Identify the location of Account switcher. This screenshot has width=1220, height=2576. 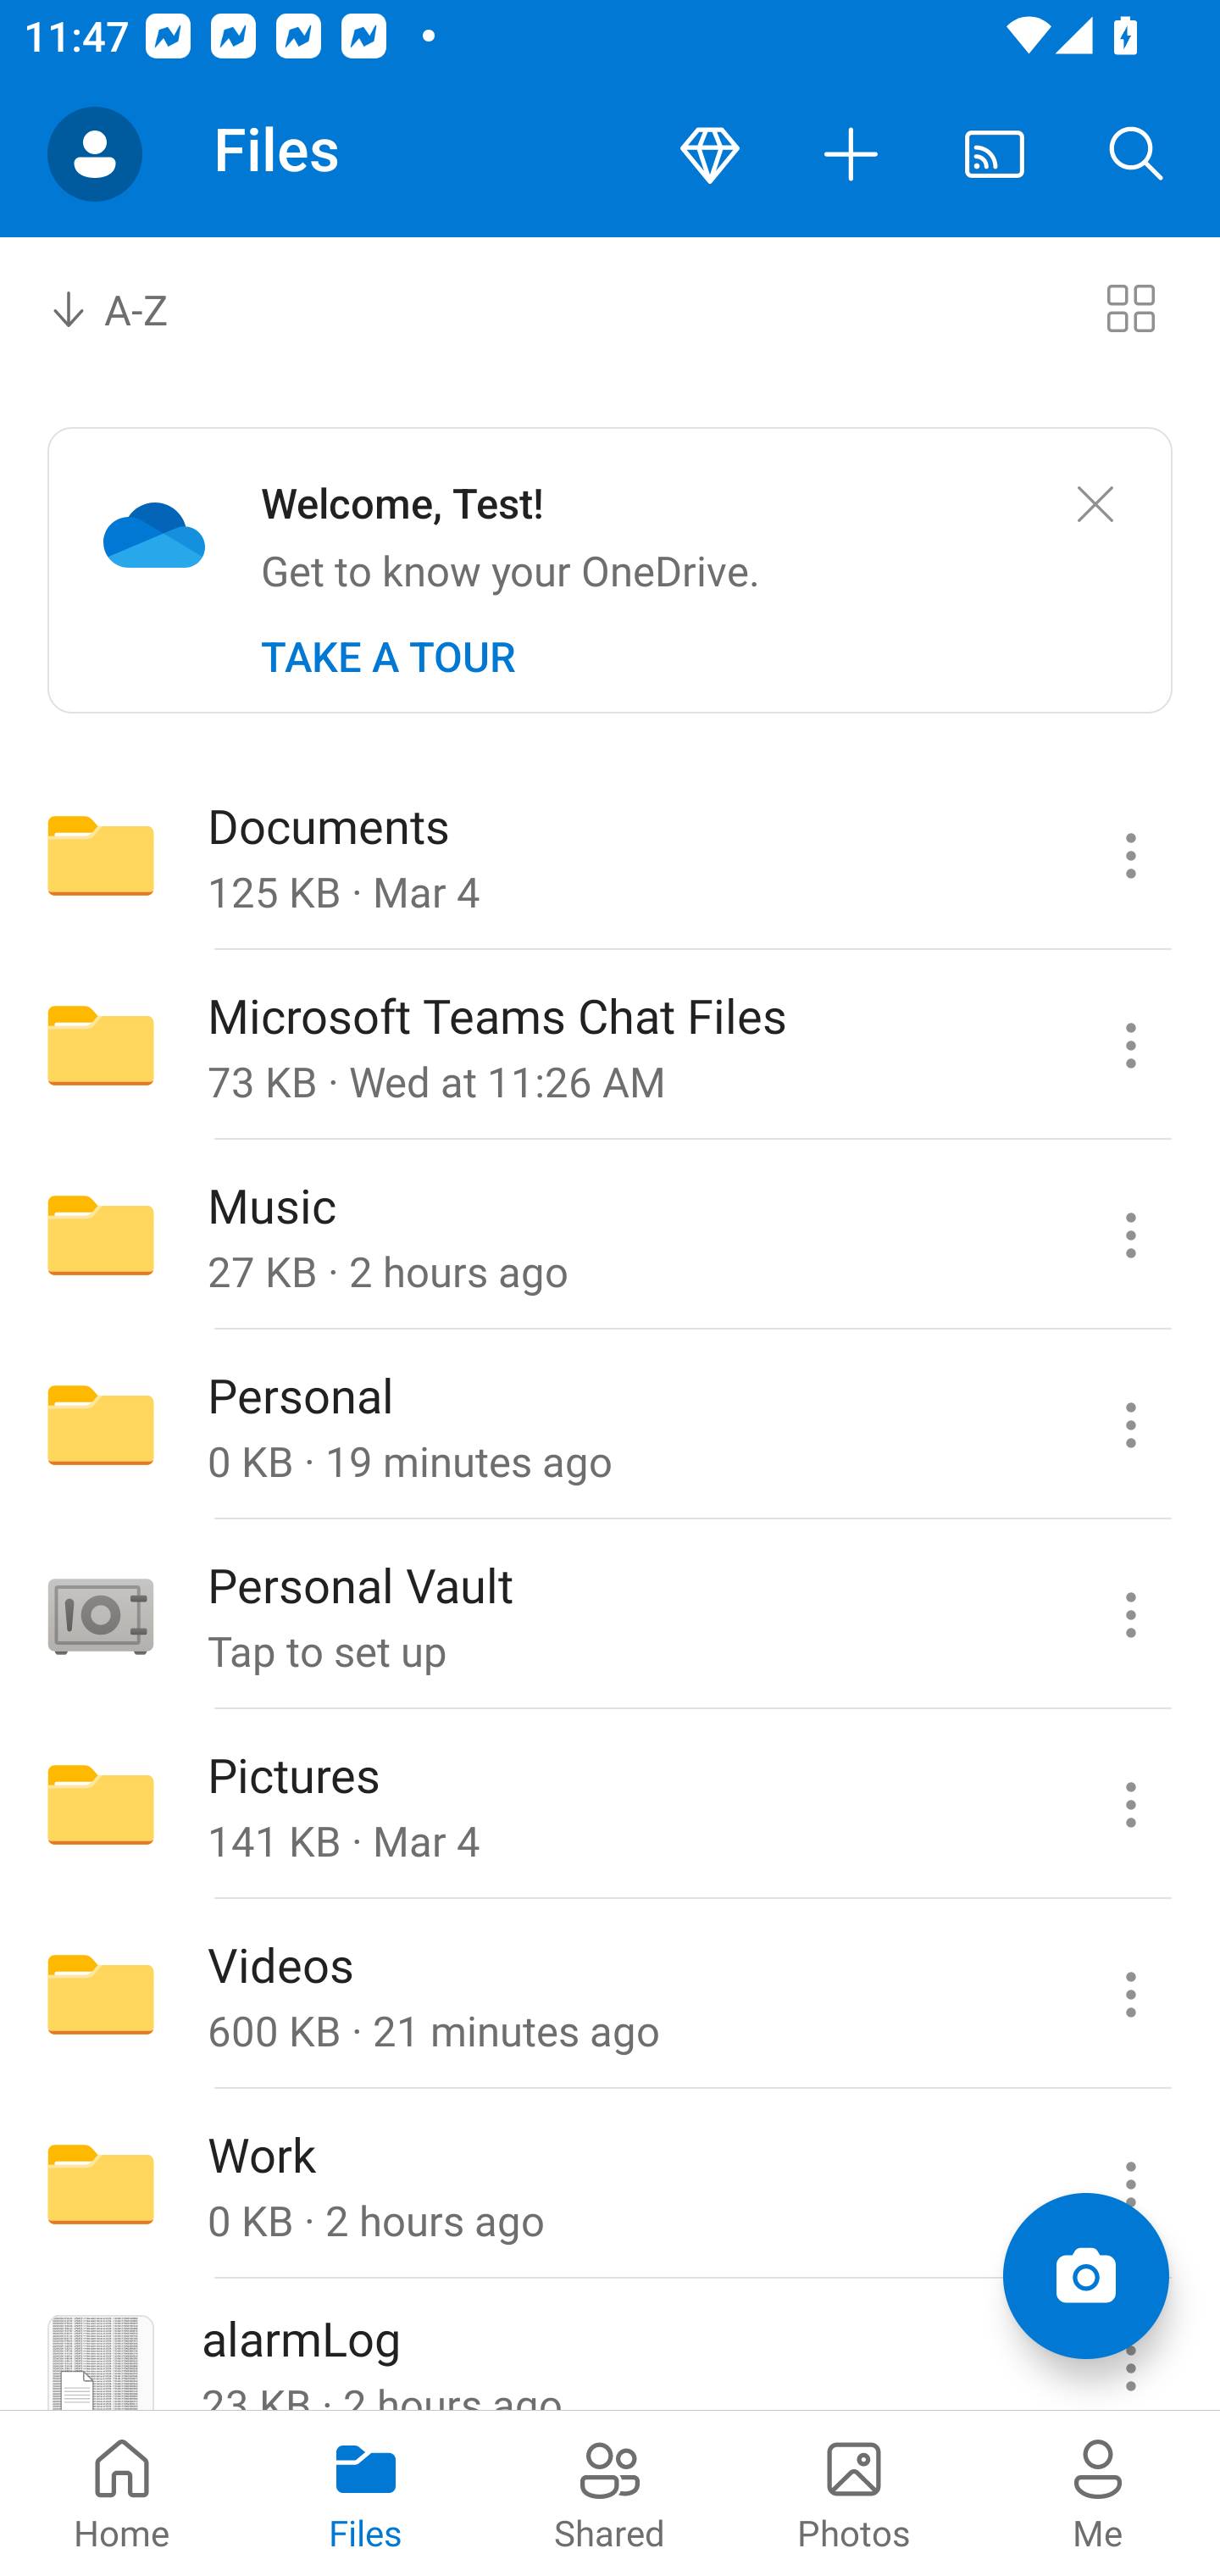
(95, 154).